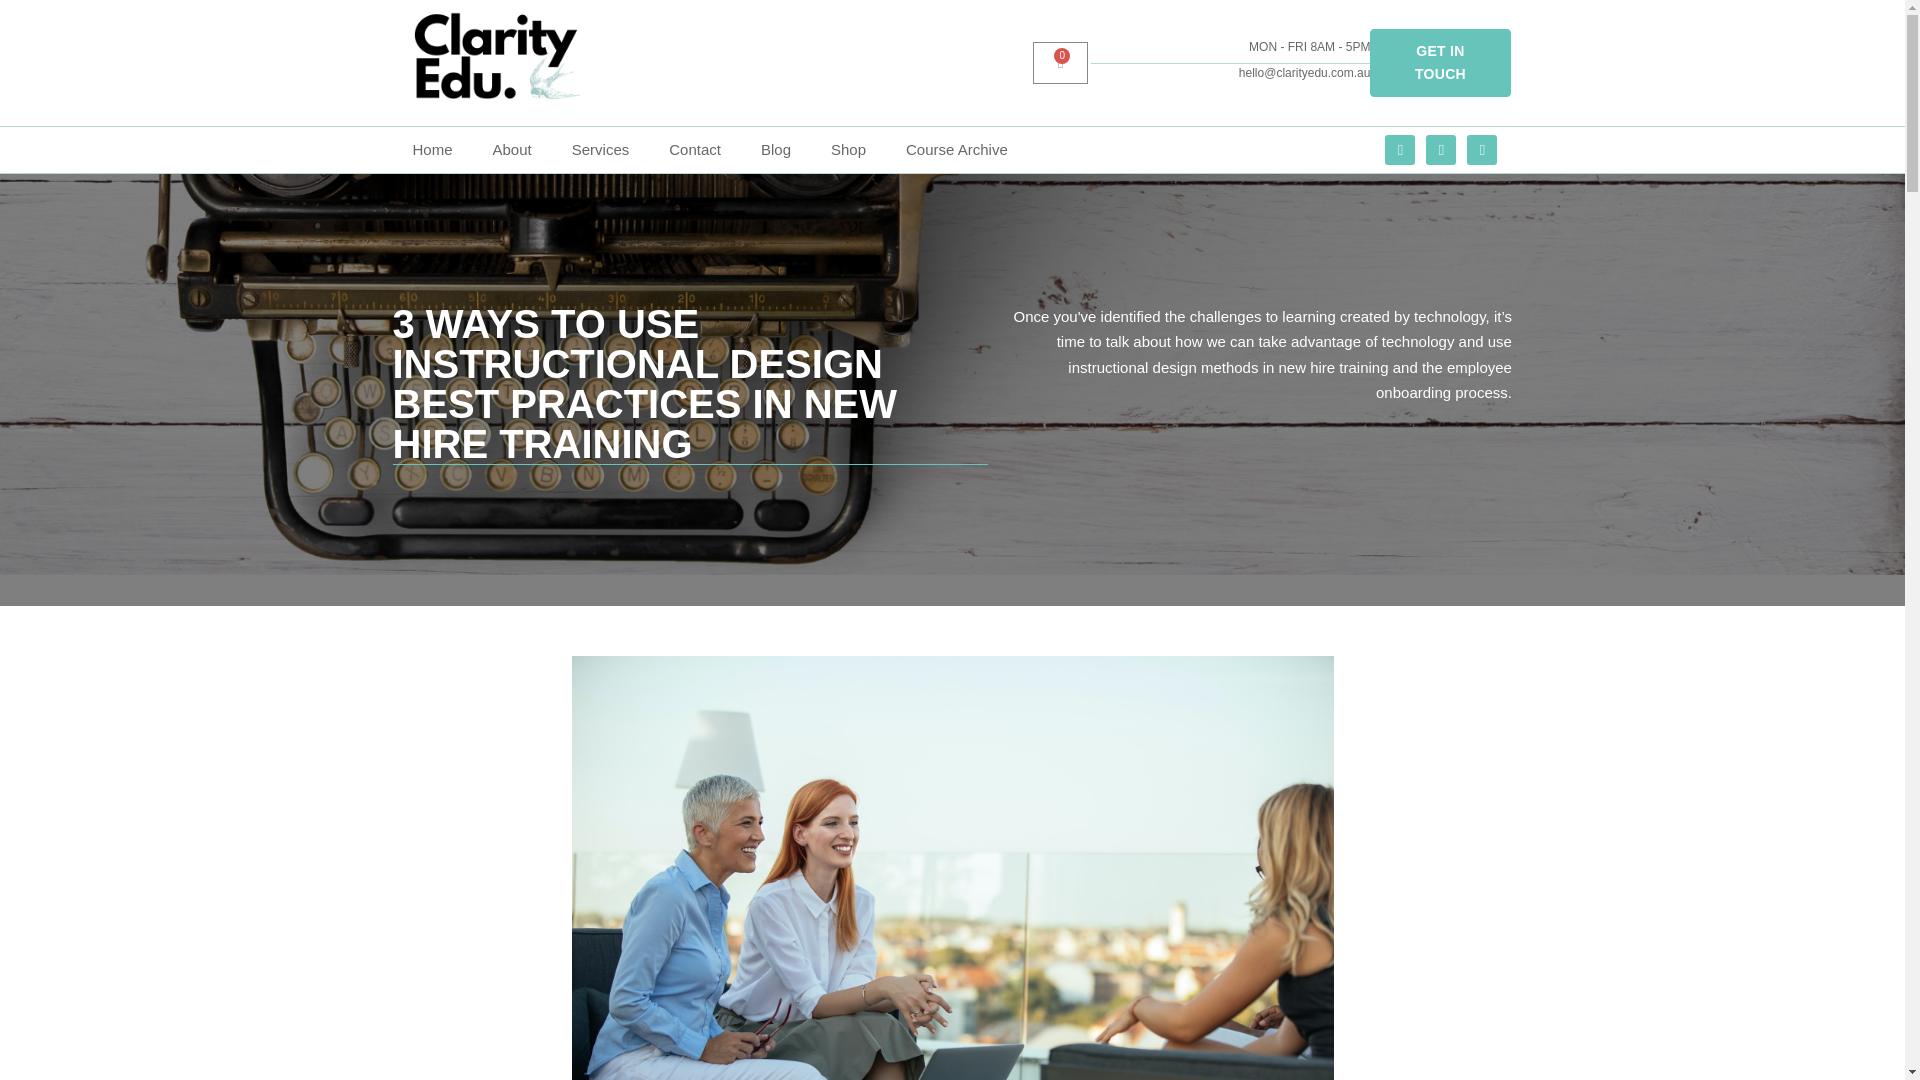  I want to click on GET IN TOUCH, so click(1440, 63).